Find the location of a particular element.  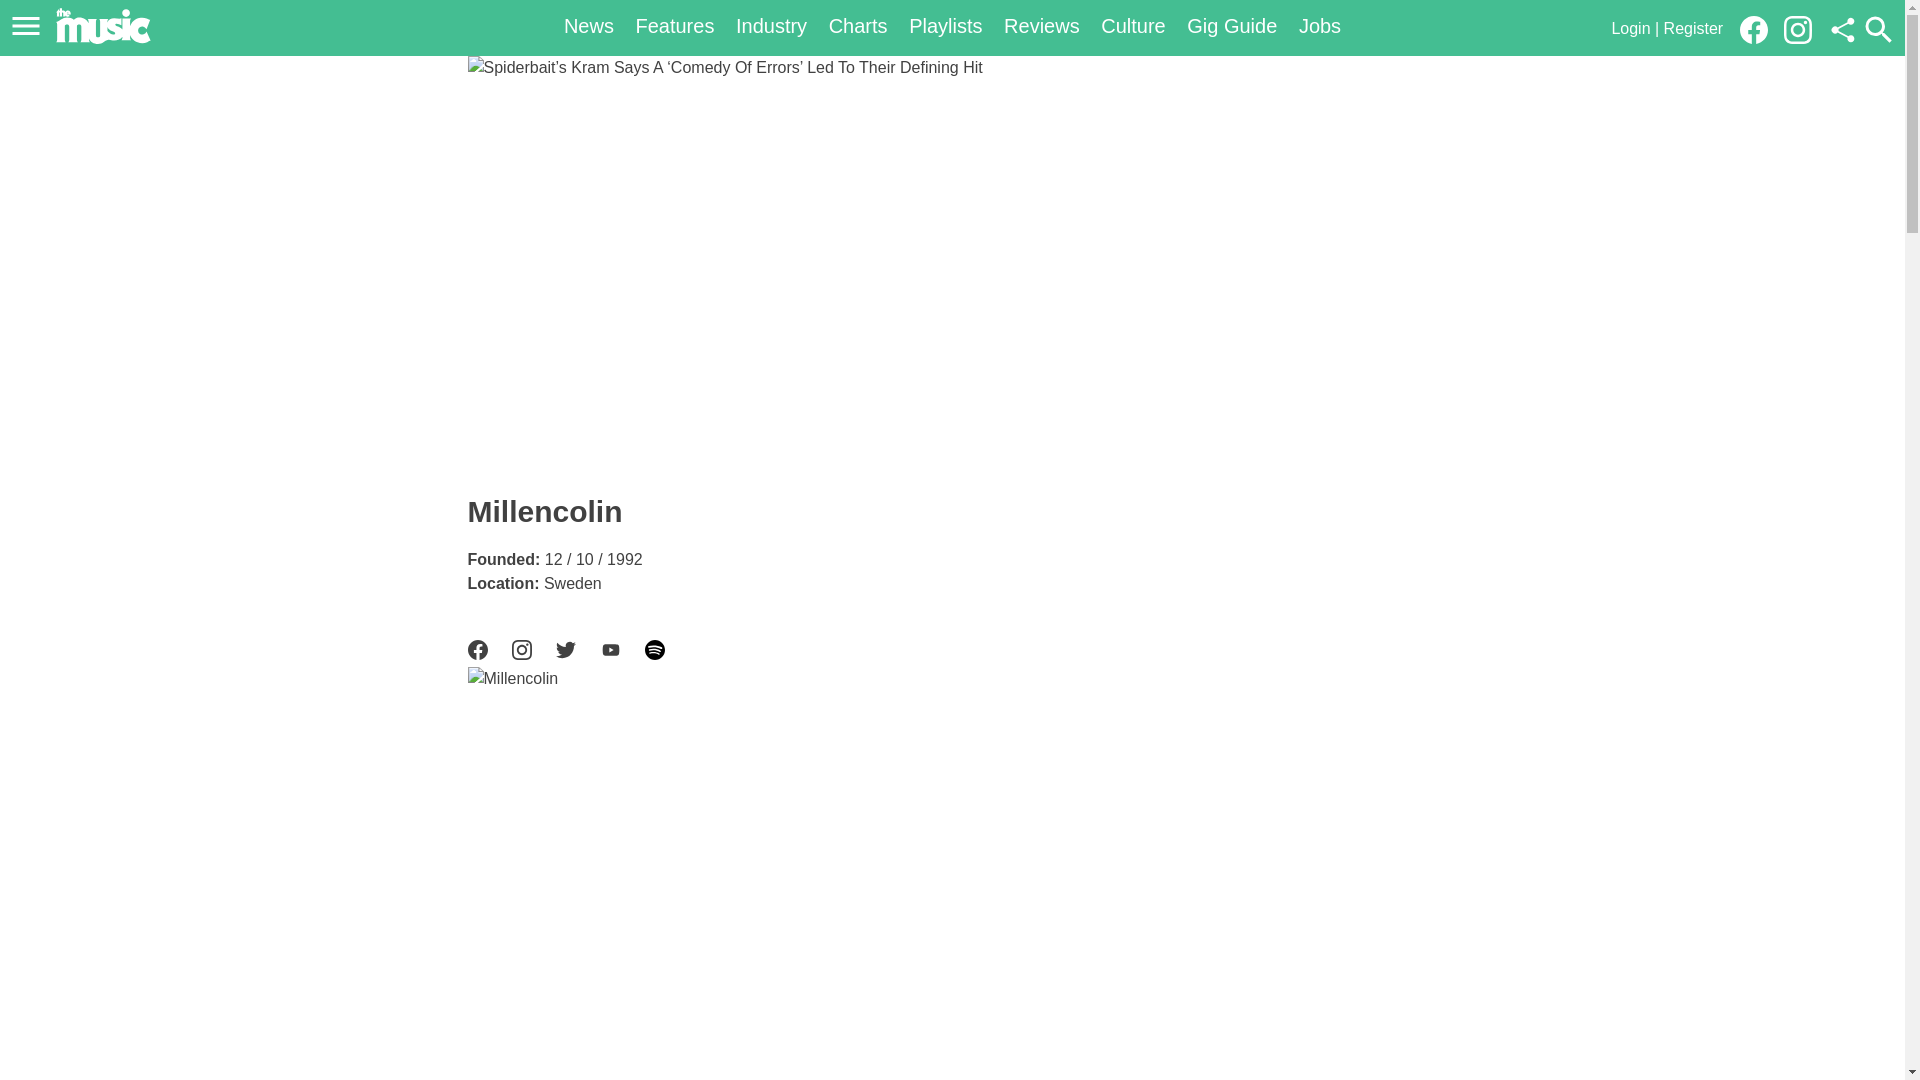

Share this page is located at coordinates (1842, 30).